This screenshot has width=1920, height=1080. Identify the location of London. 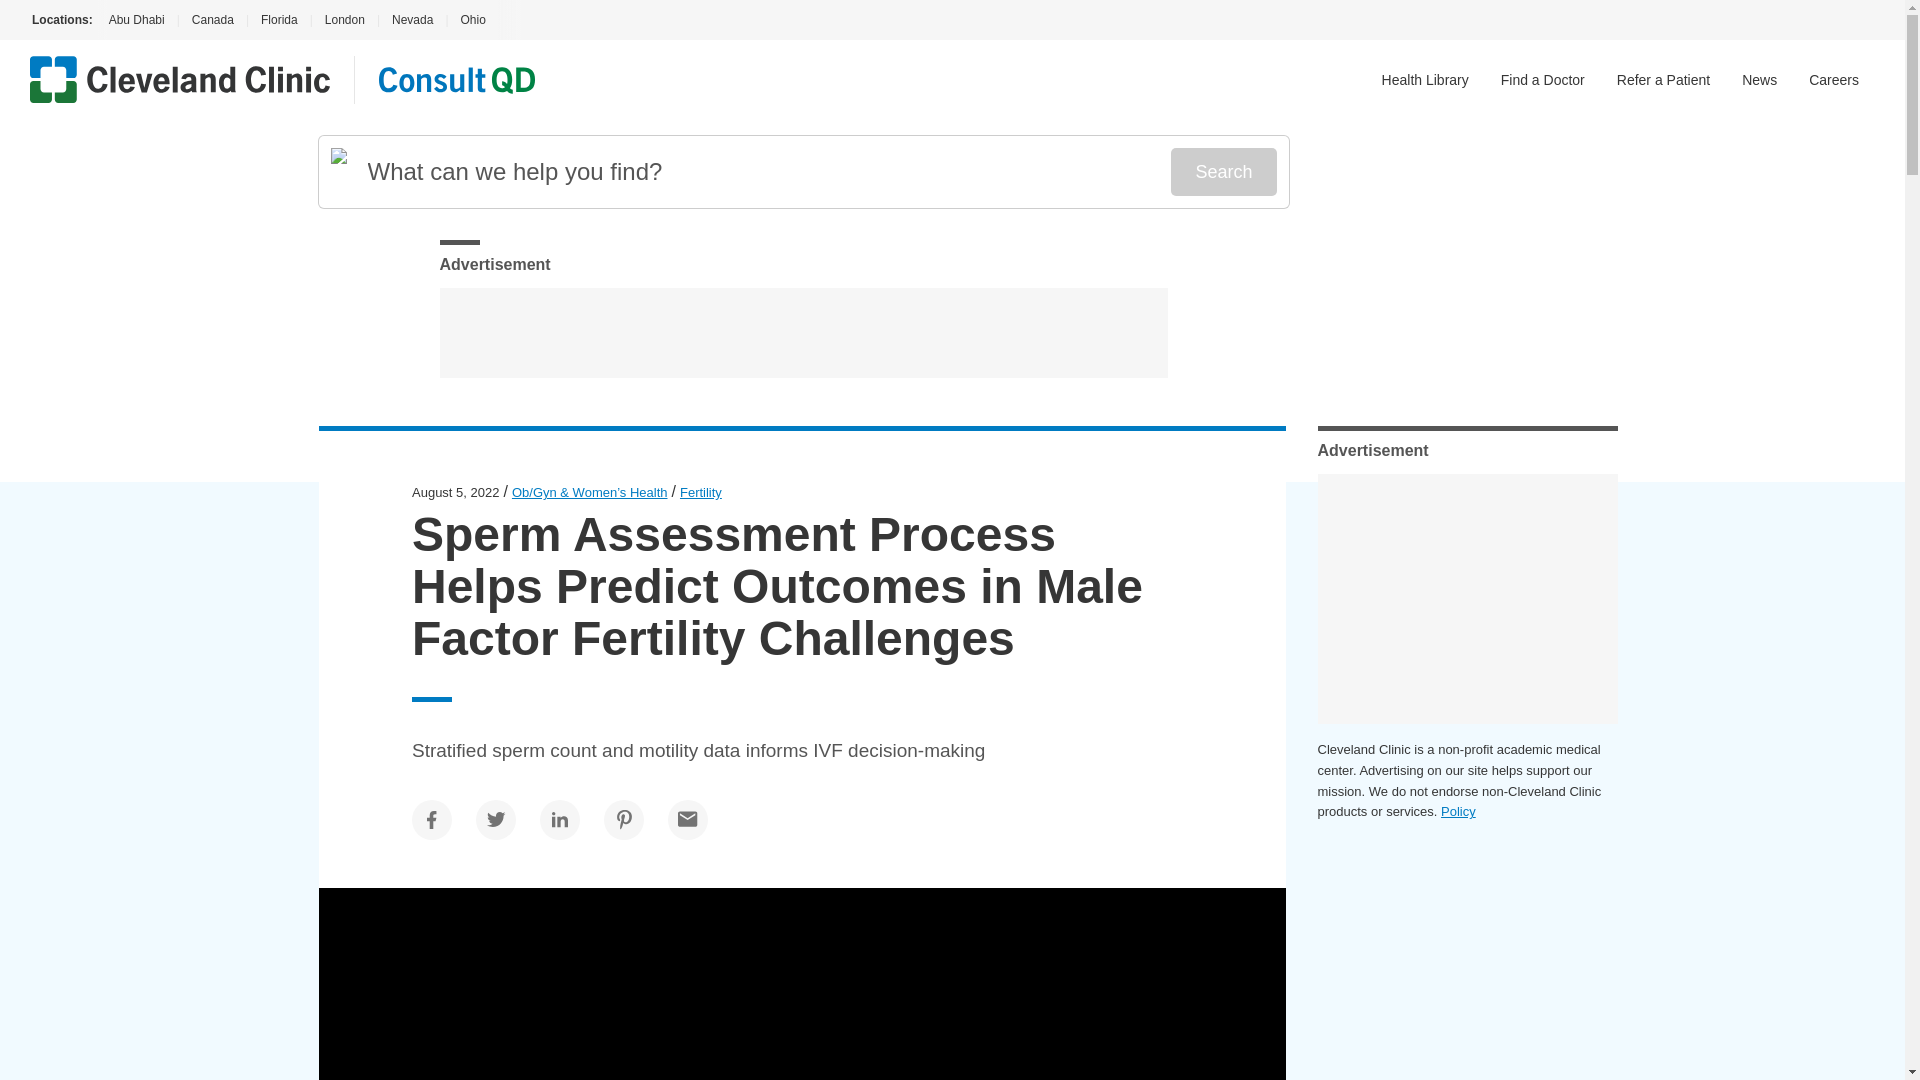
(344, 20).